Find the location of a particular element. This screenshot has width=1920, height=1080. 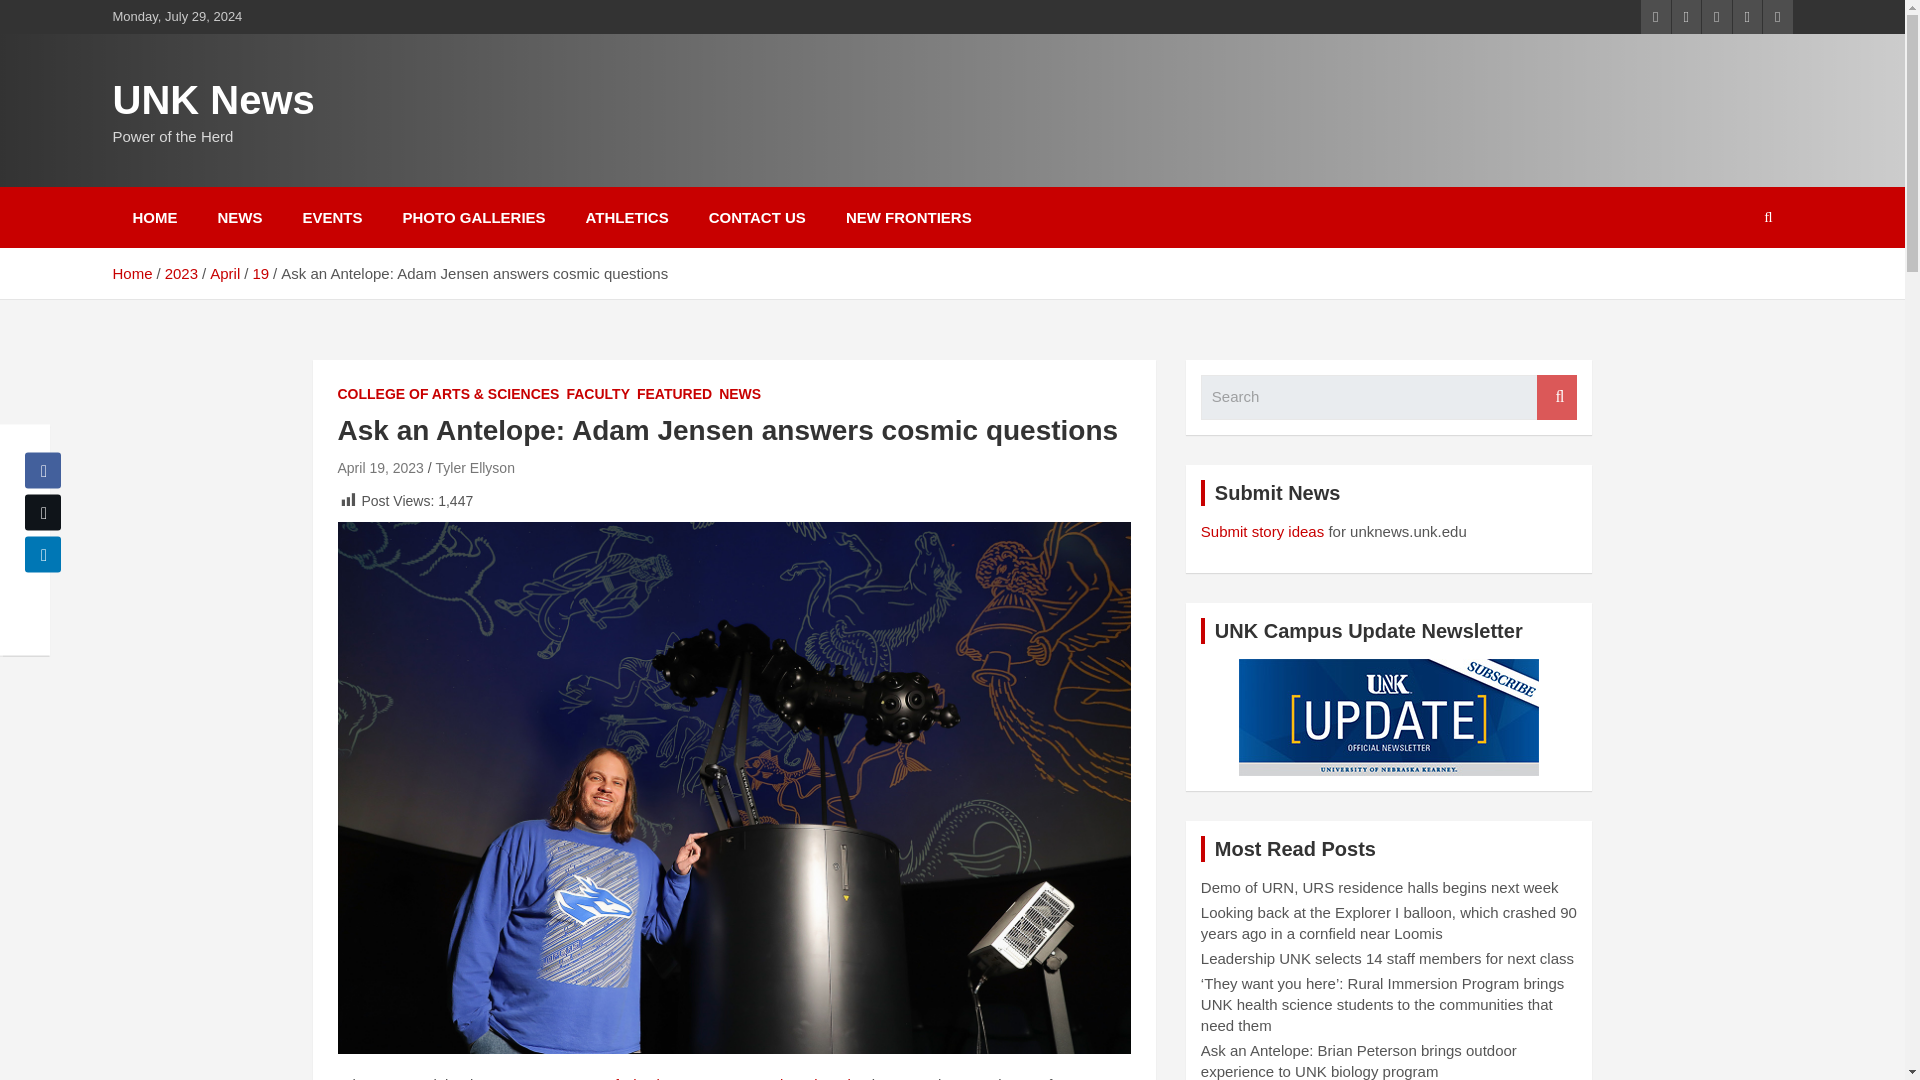

CONTACT US is located at coordinates (757, 217).